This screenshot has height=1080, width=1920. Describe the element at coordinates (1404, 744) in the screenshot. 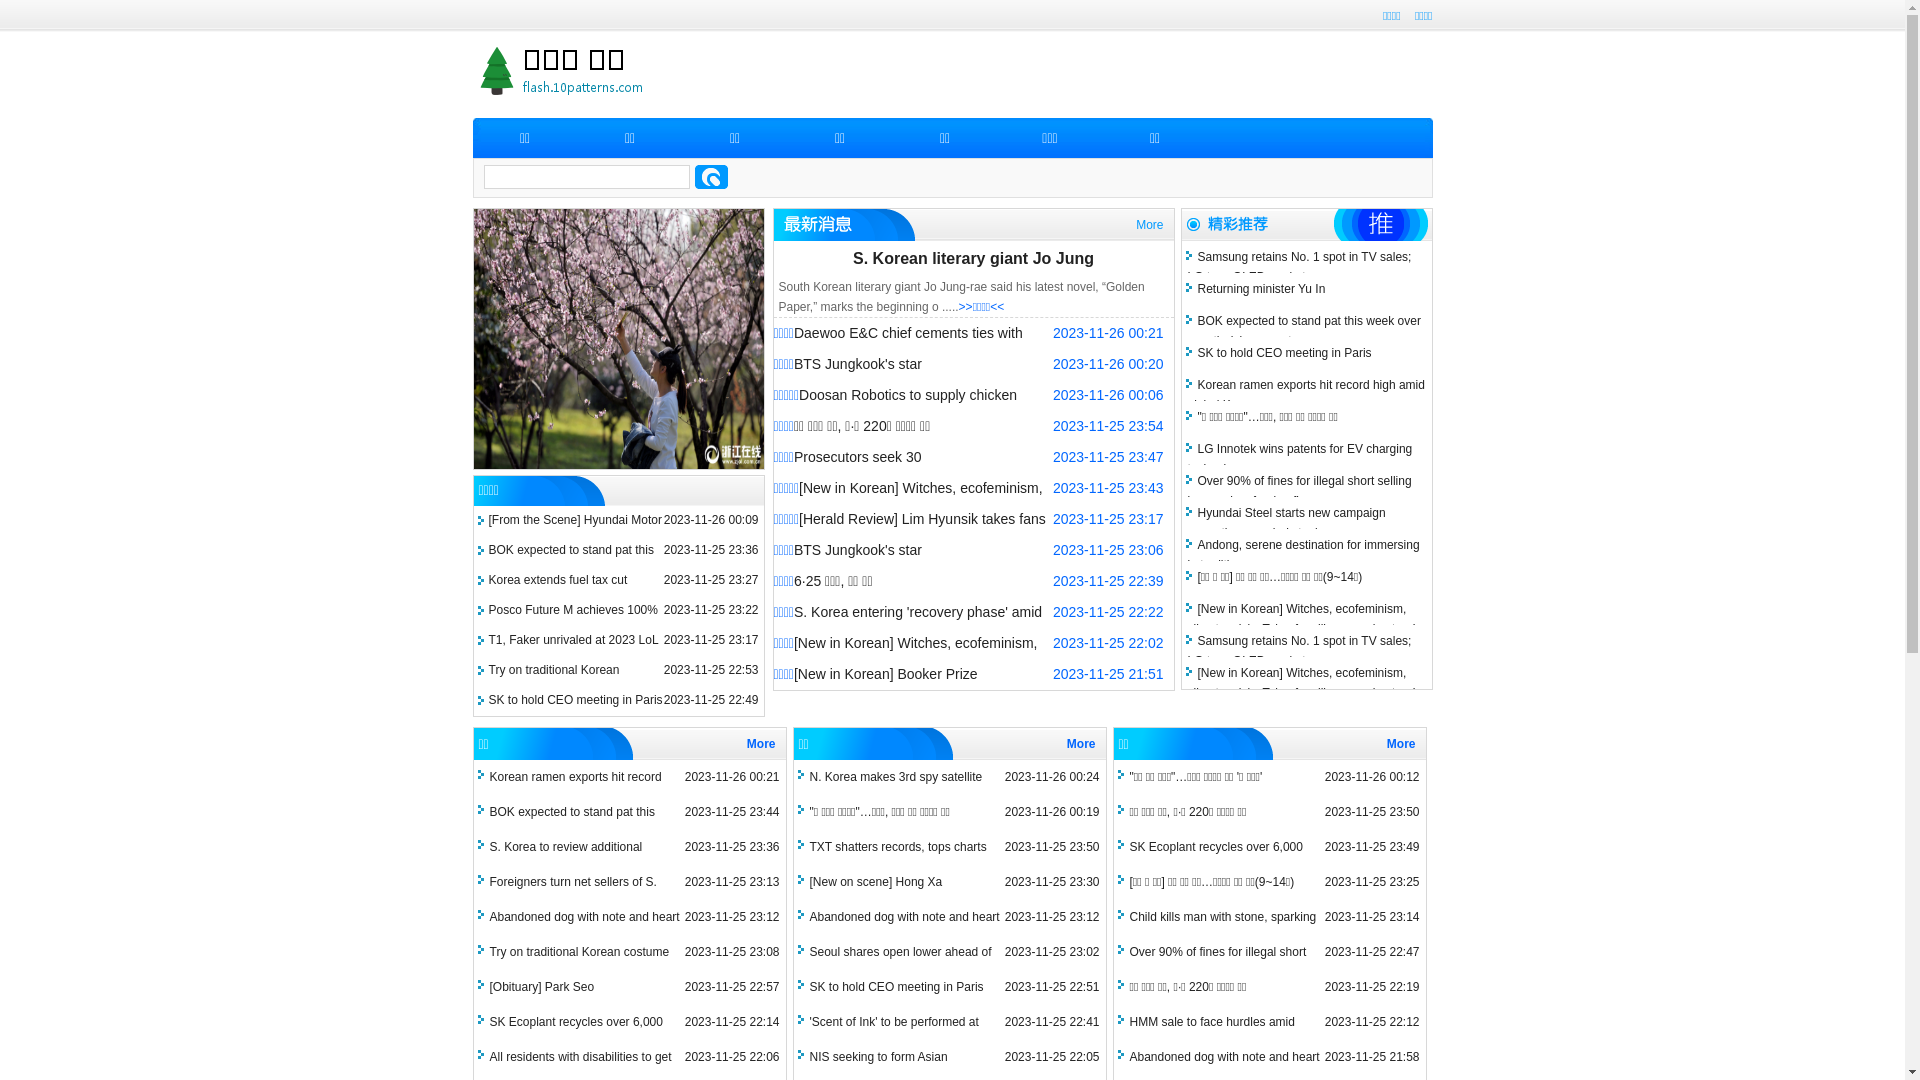

I see `More` at that location.